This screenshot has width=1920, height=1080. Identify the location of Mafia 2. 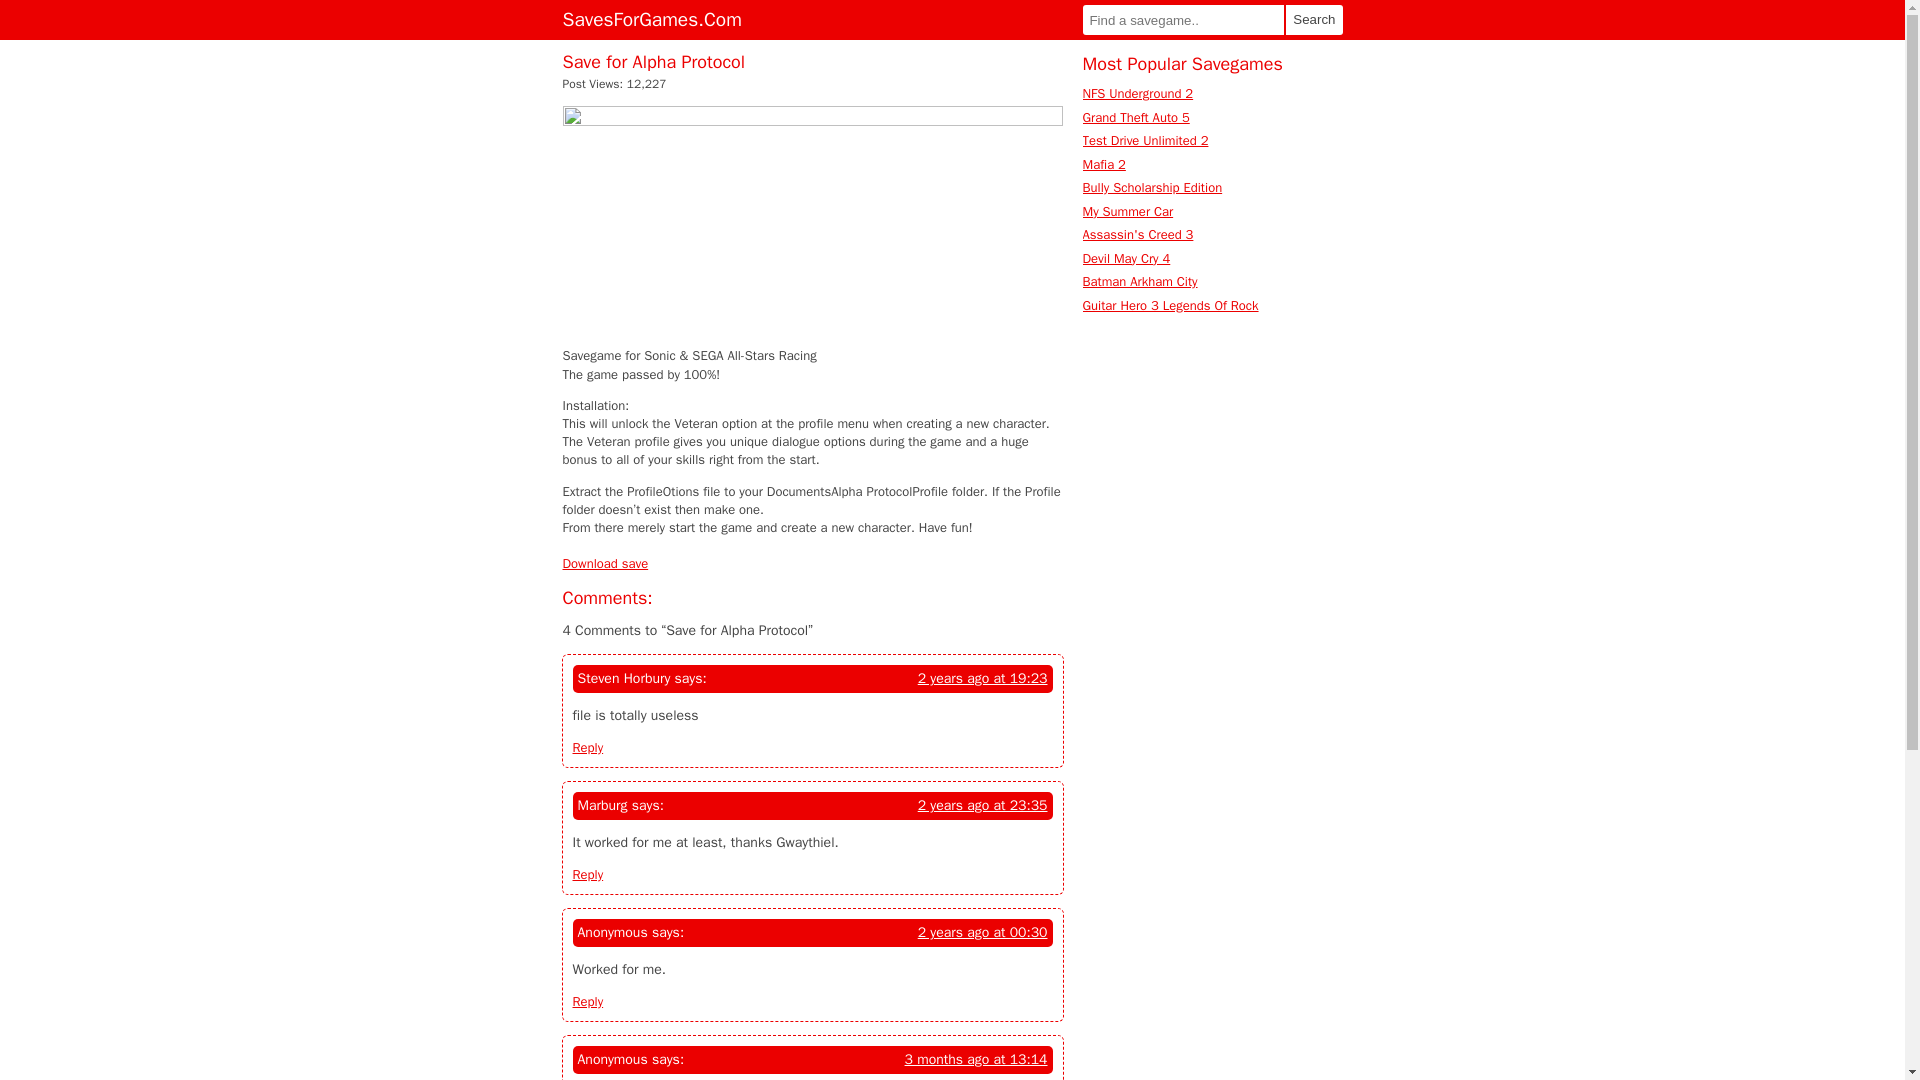
(1104, 164).